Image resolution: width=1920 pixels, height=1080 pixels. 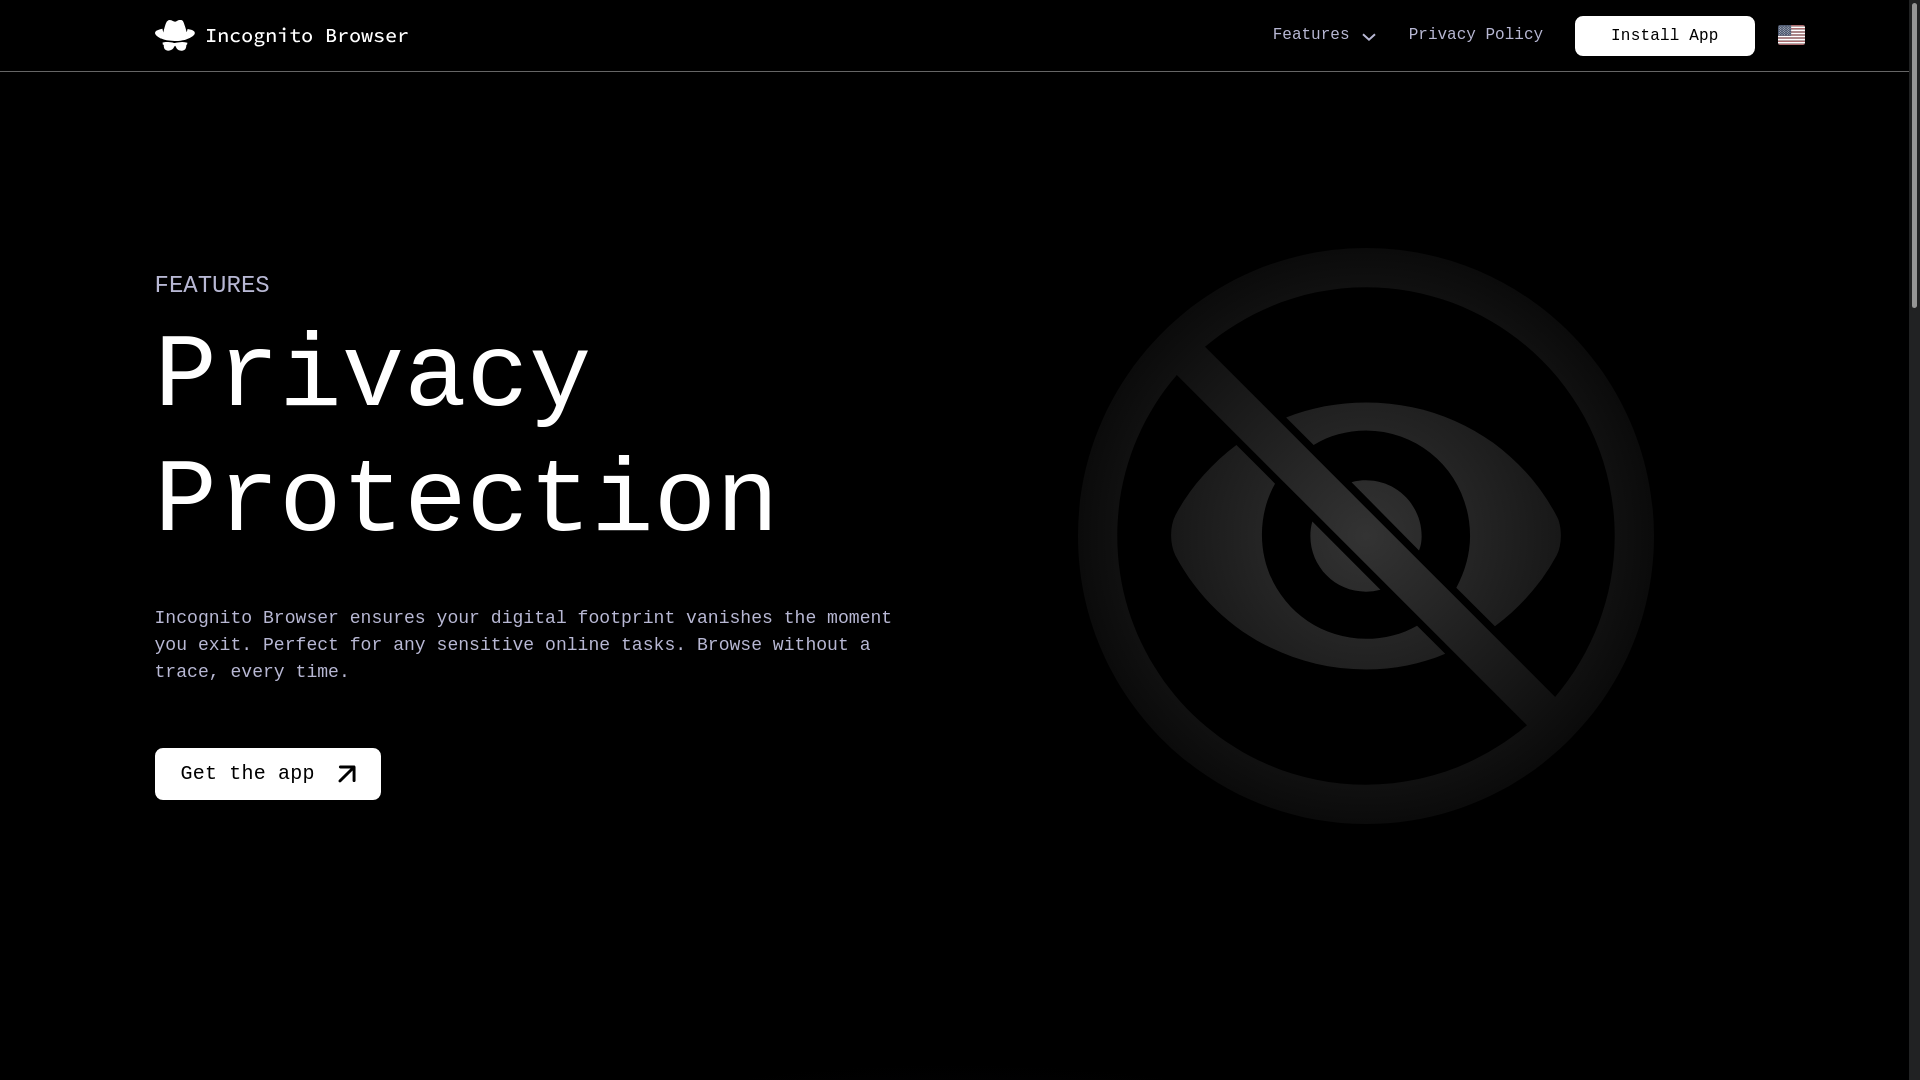 What do you see at coordinates (1476, 36) in the screenshot?
I see `Privacy Policy` at bounding box center [1476, 36].